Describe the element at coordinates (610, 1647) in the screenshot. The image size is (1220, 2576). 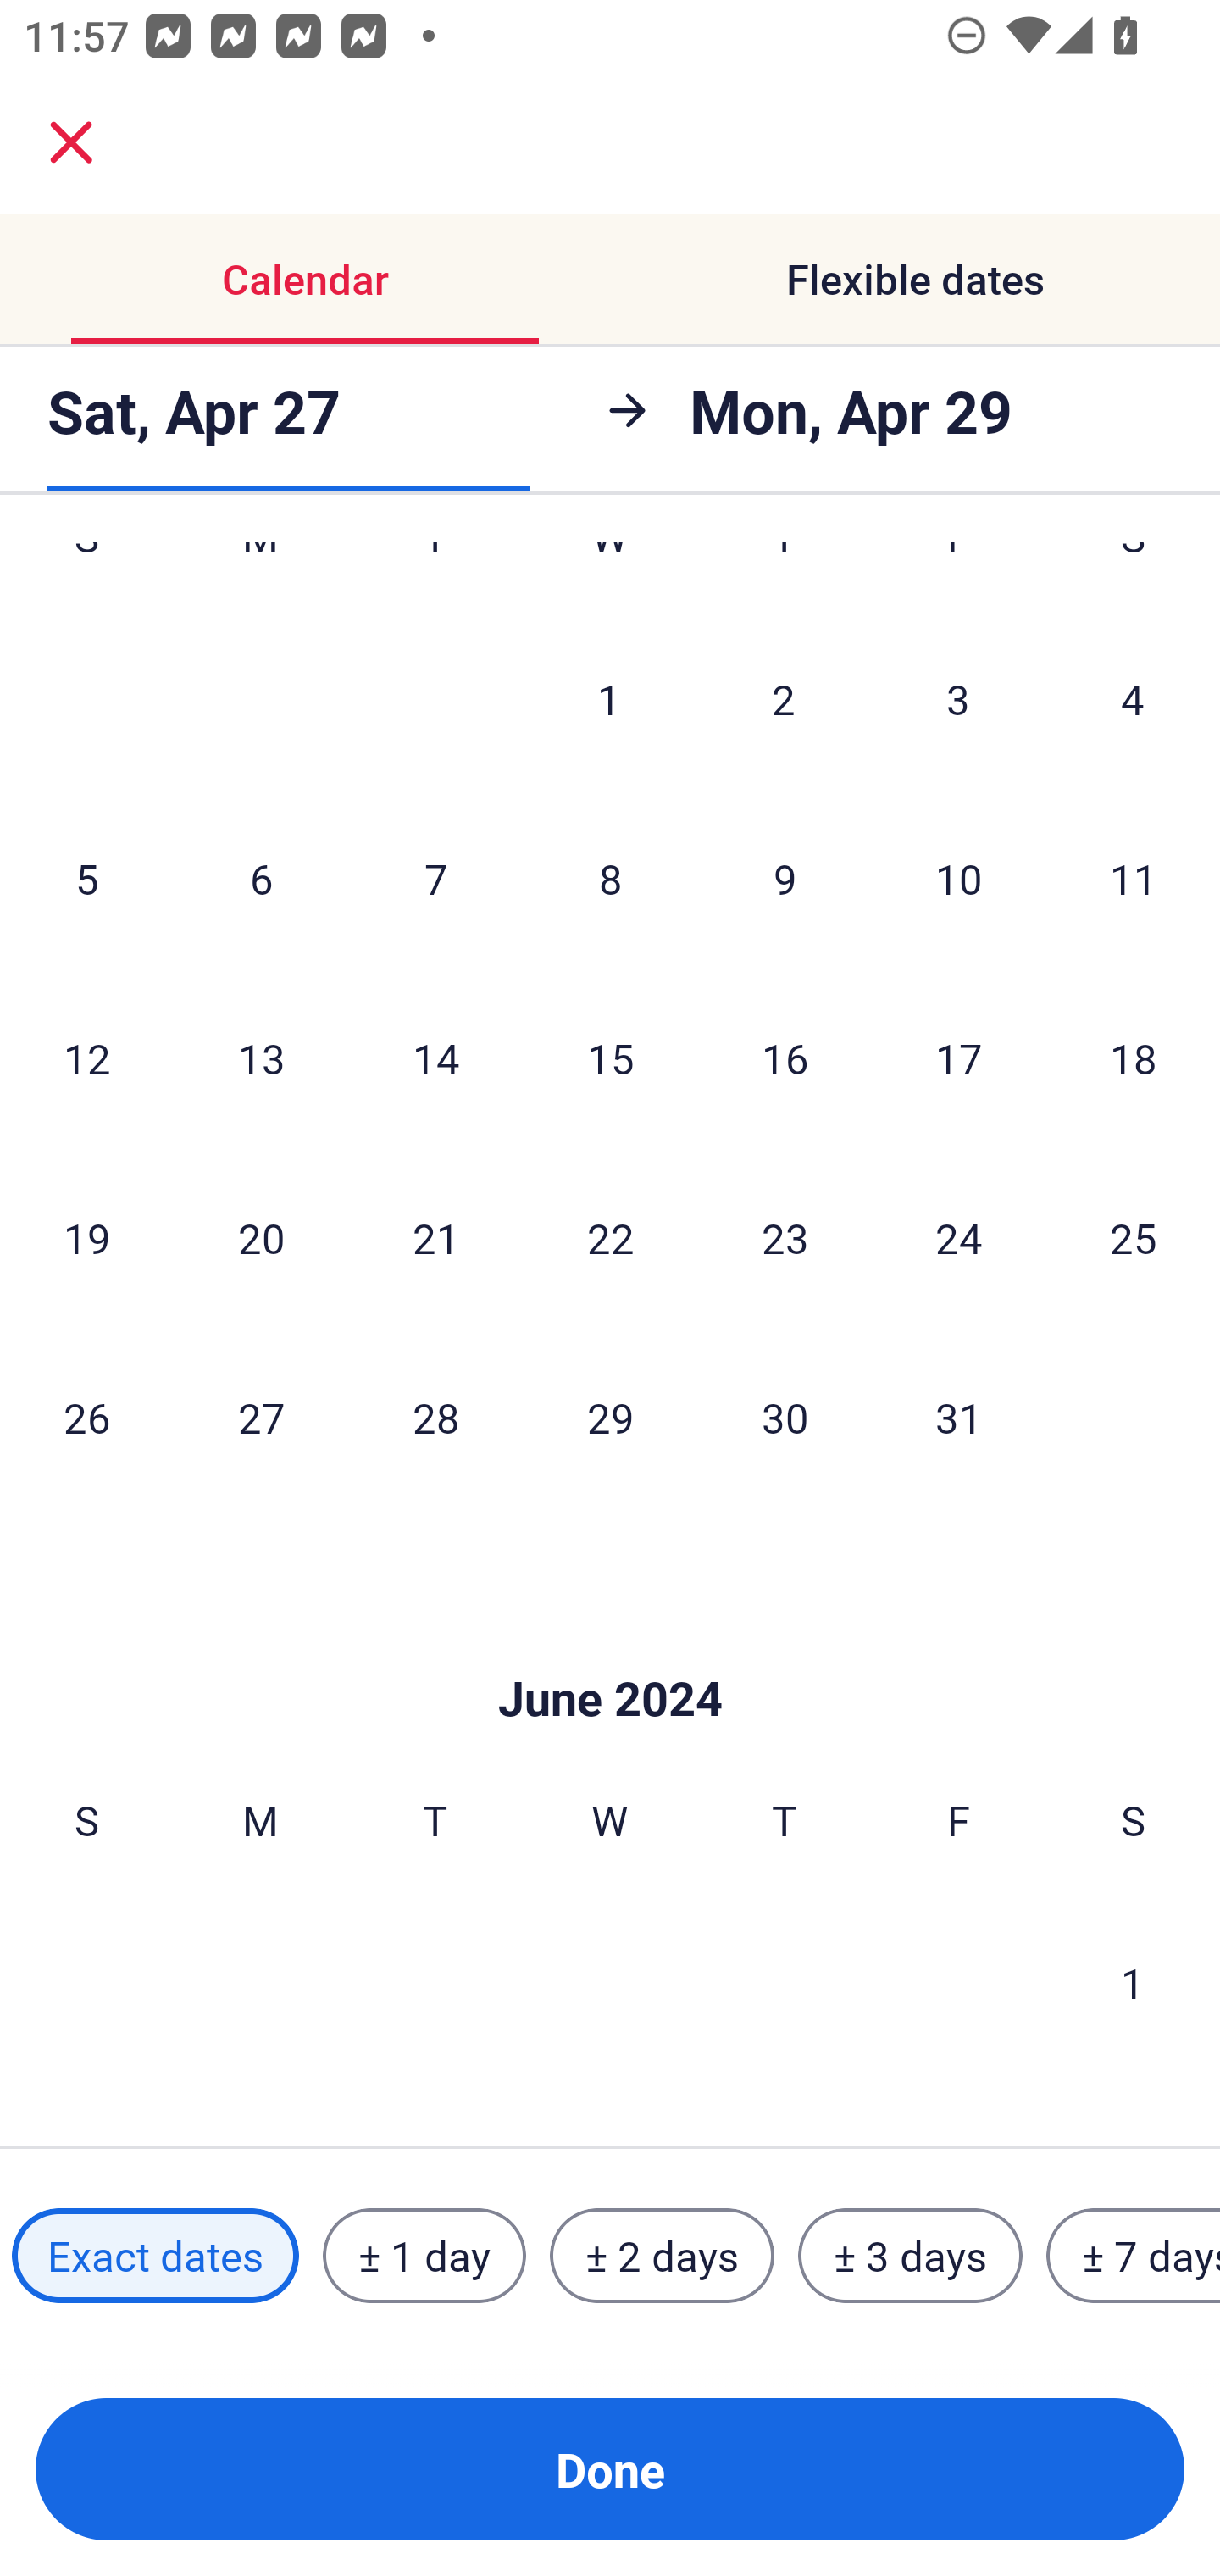
I see `Skip to Done` at that location.